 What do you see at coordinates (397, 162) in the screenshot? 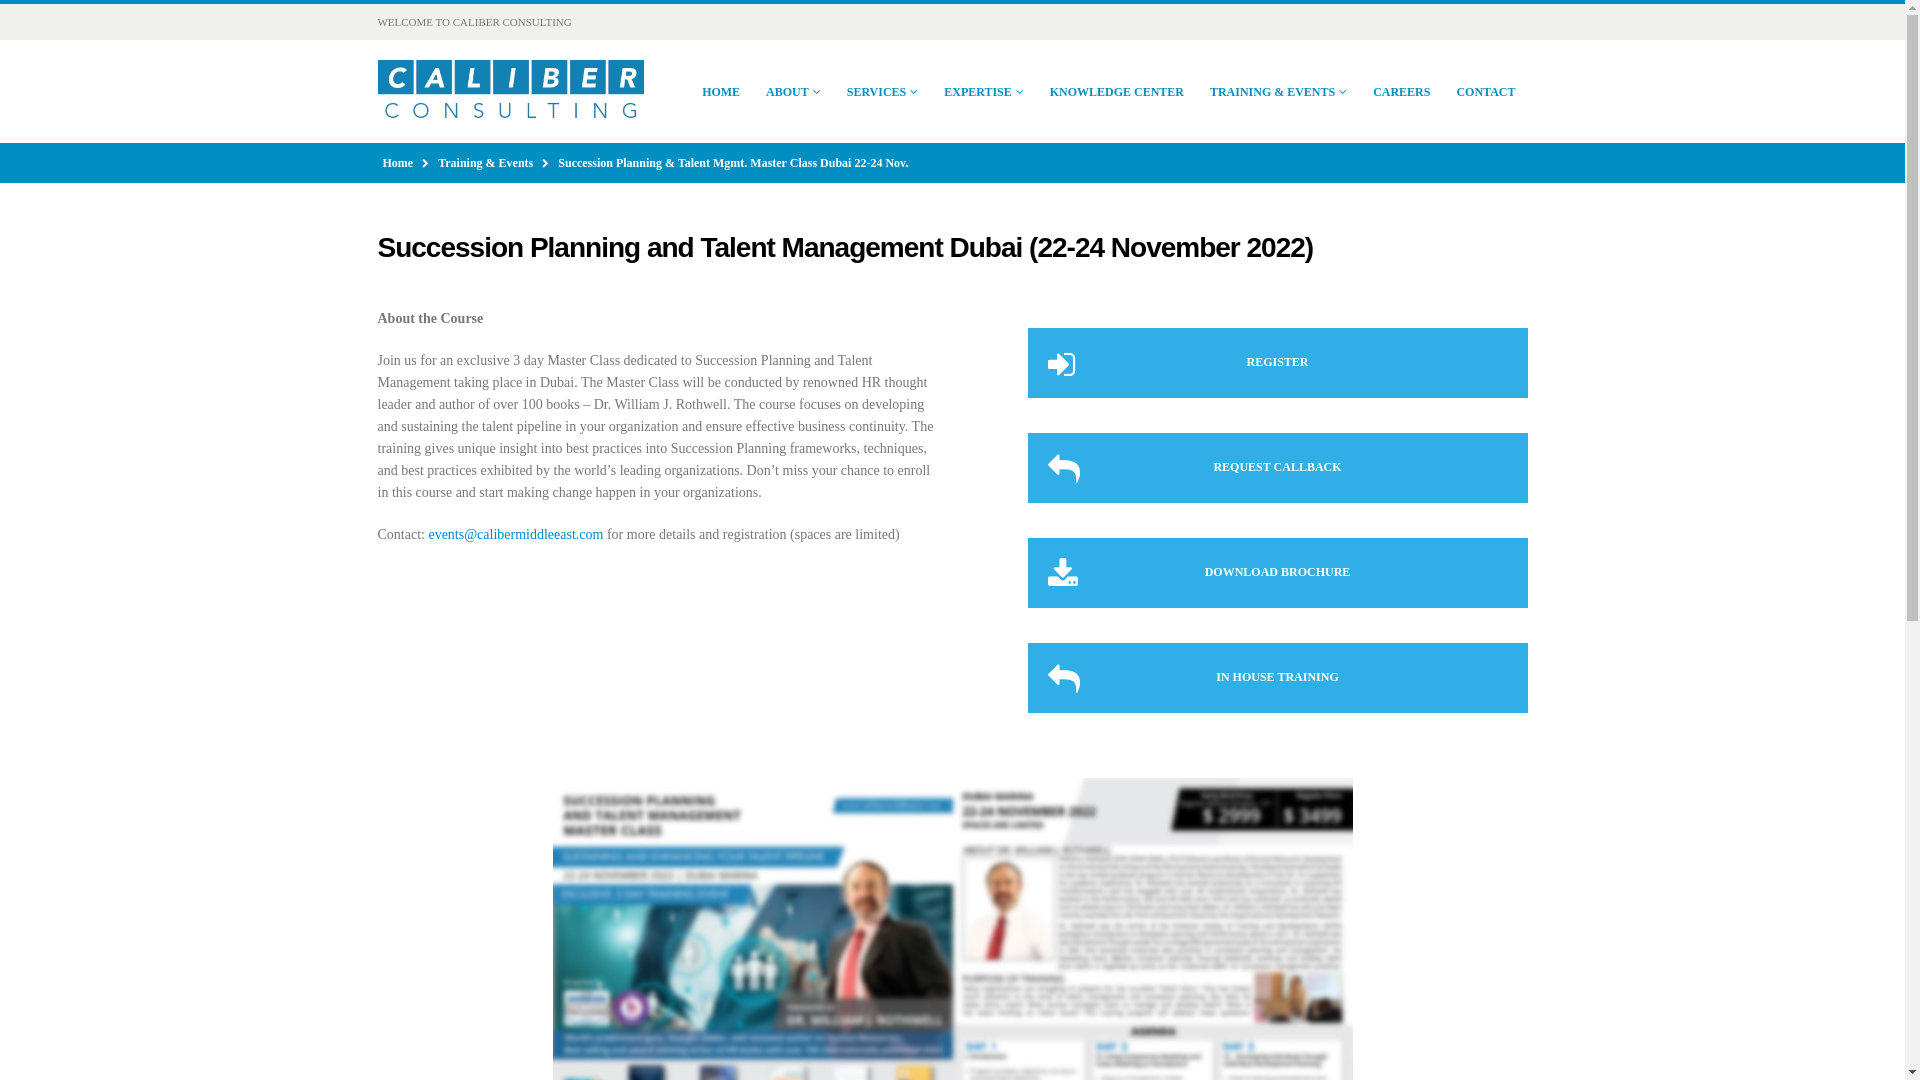
I see `Home` at bounding box center [397, 162].